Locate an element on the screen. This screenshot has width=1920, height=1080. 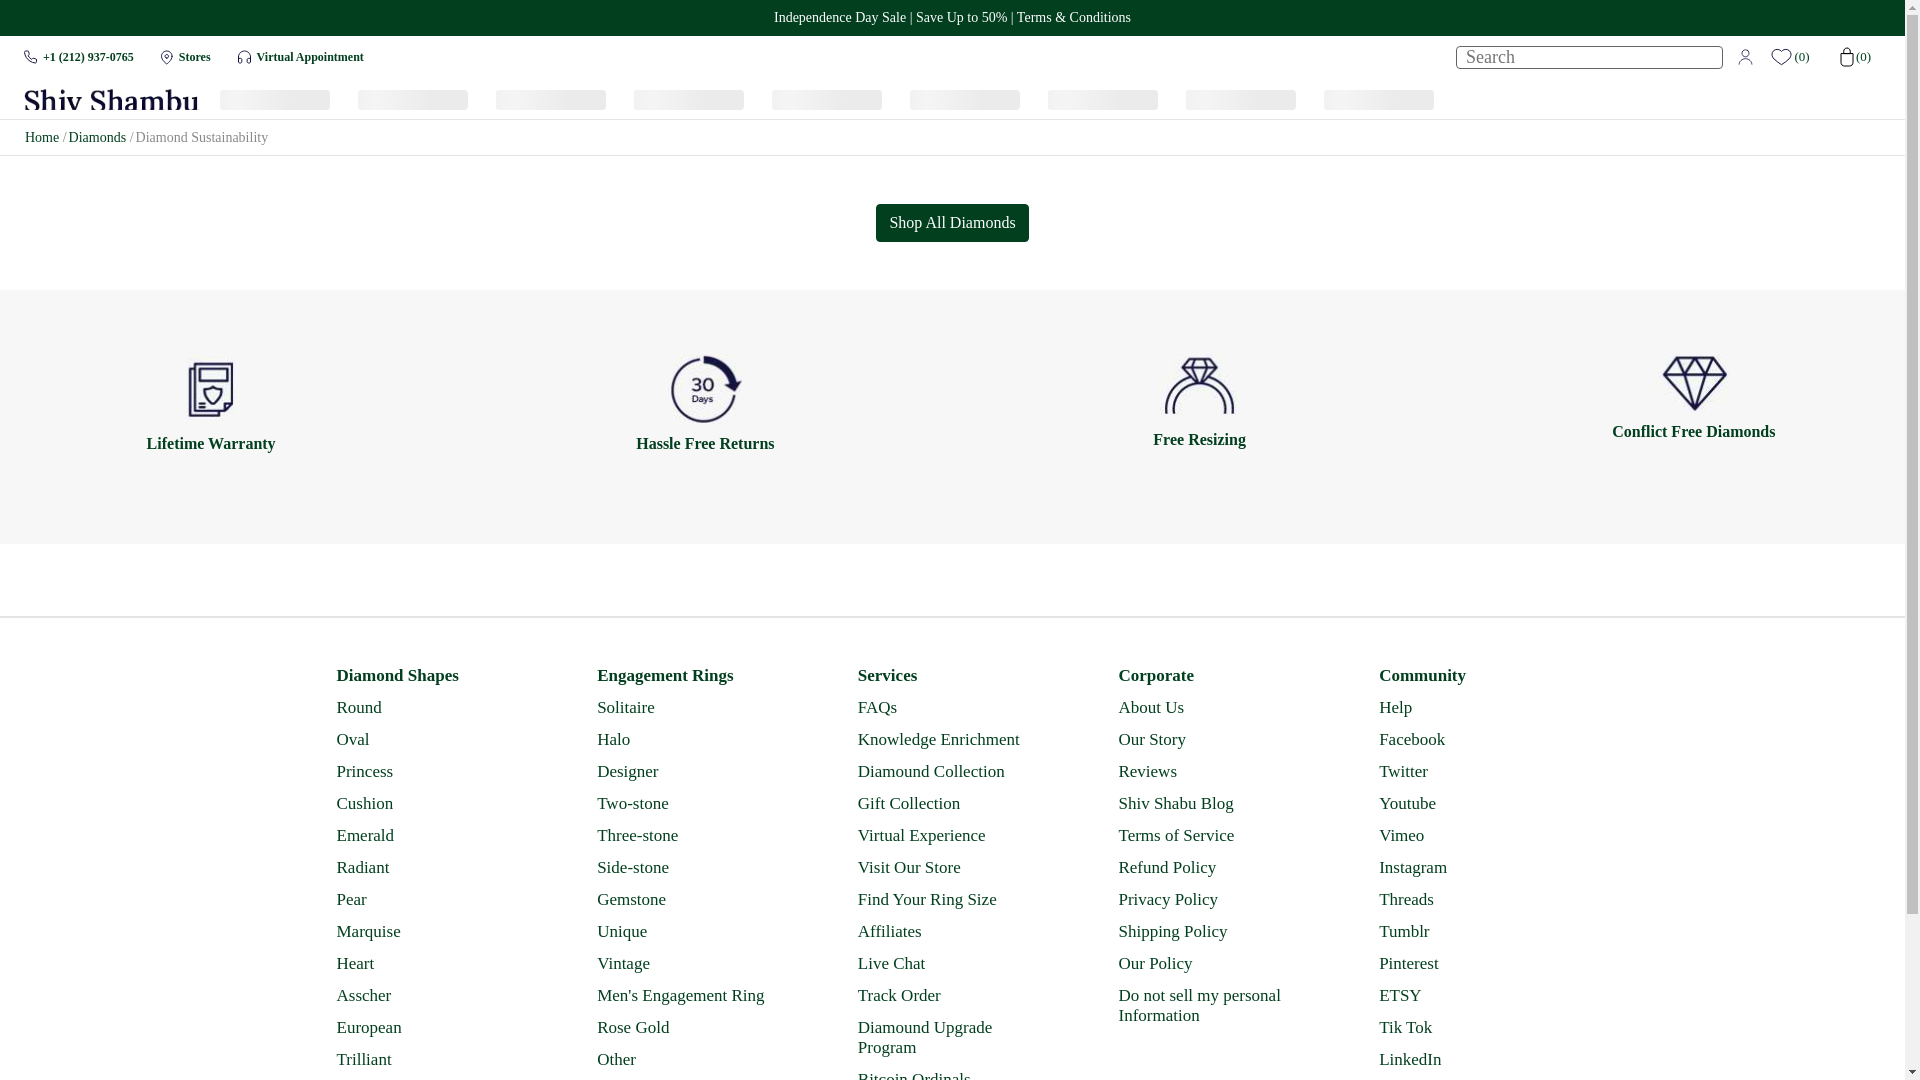
Two-stone is located at coordinates (690, 804).